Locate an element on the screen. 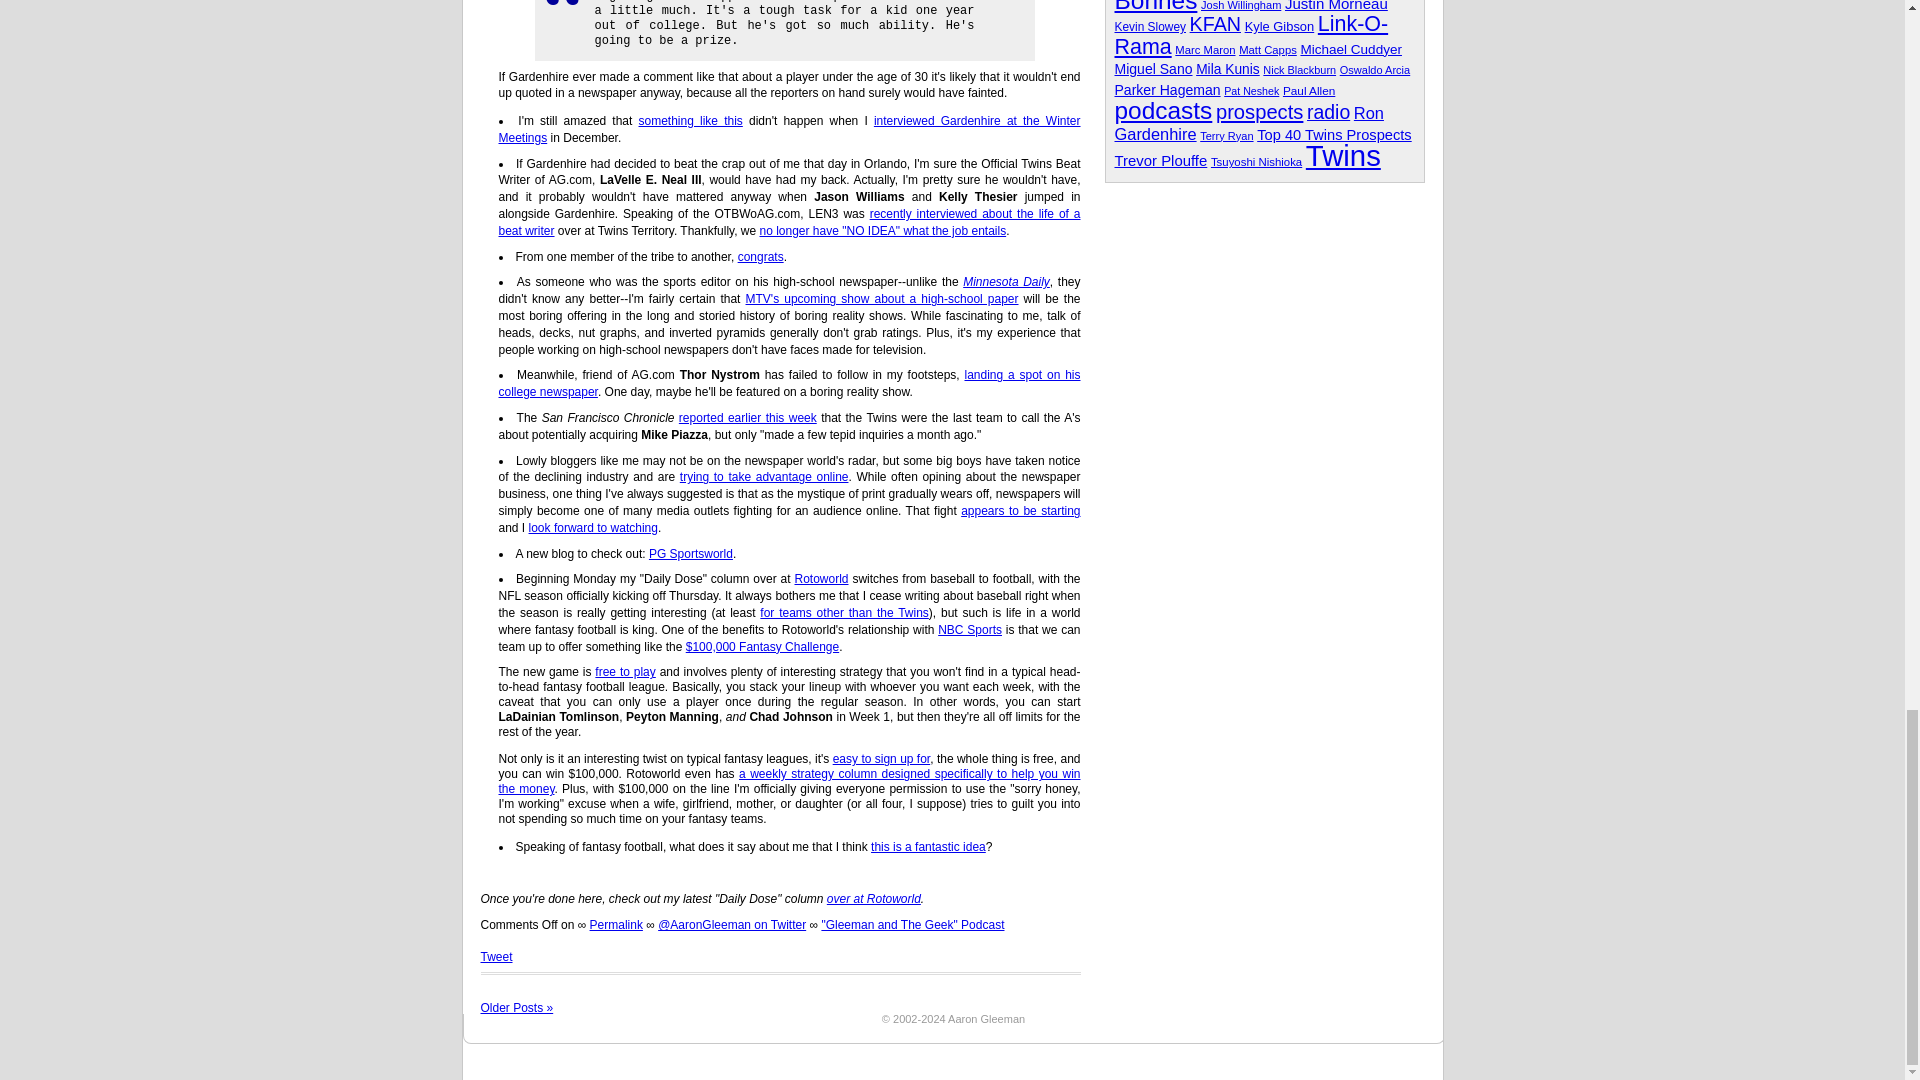 The height and width of the screenshot is (1080, 1920). appears to be starting is located at coordinates (1020, 511).